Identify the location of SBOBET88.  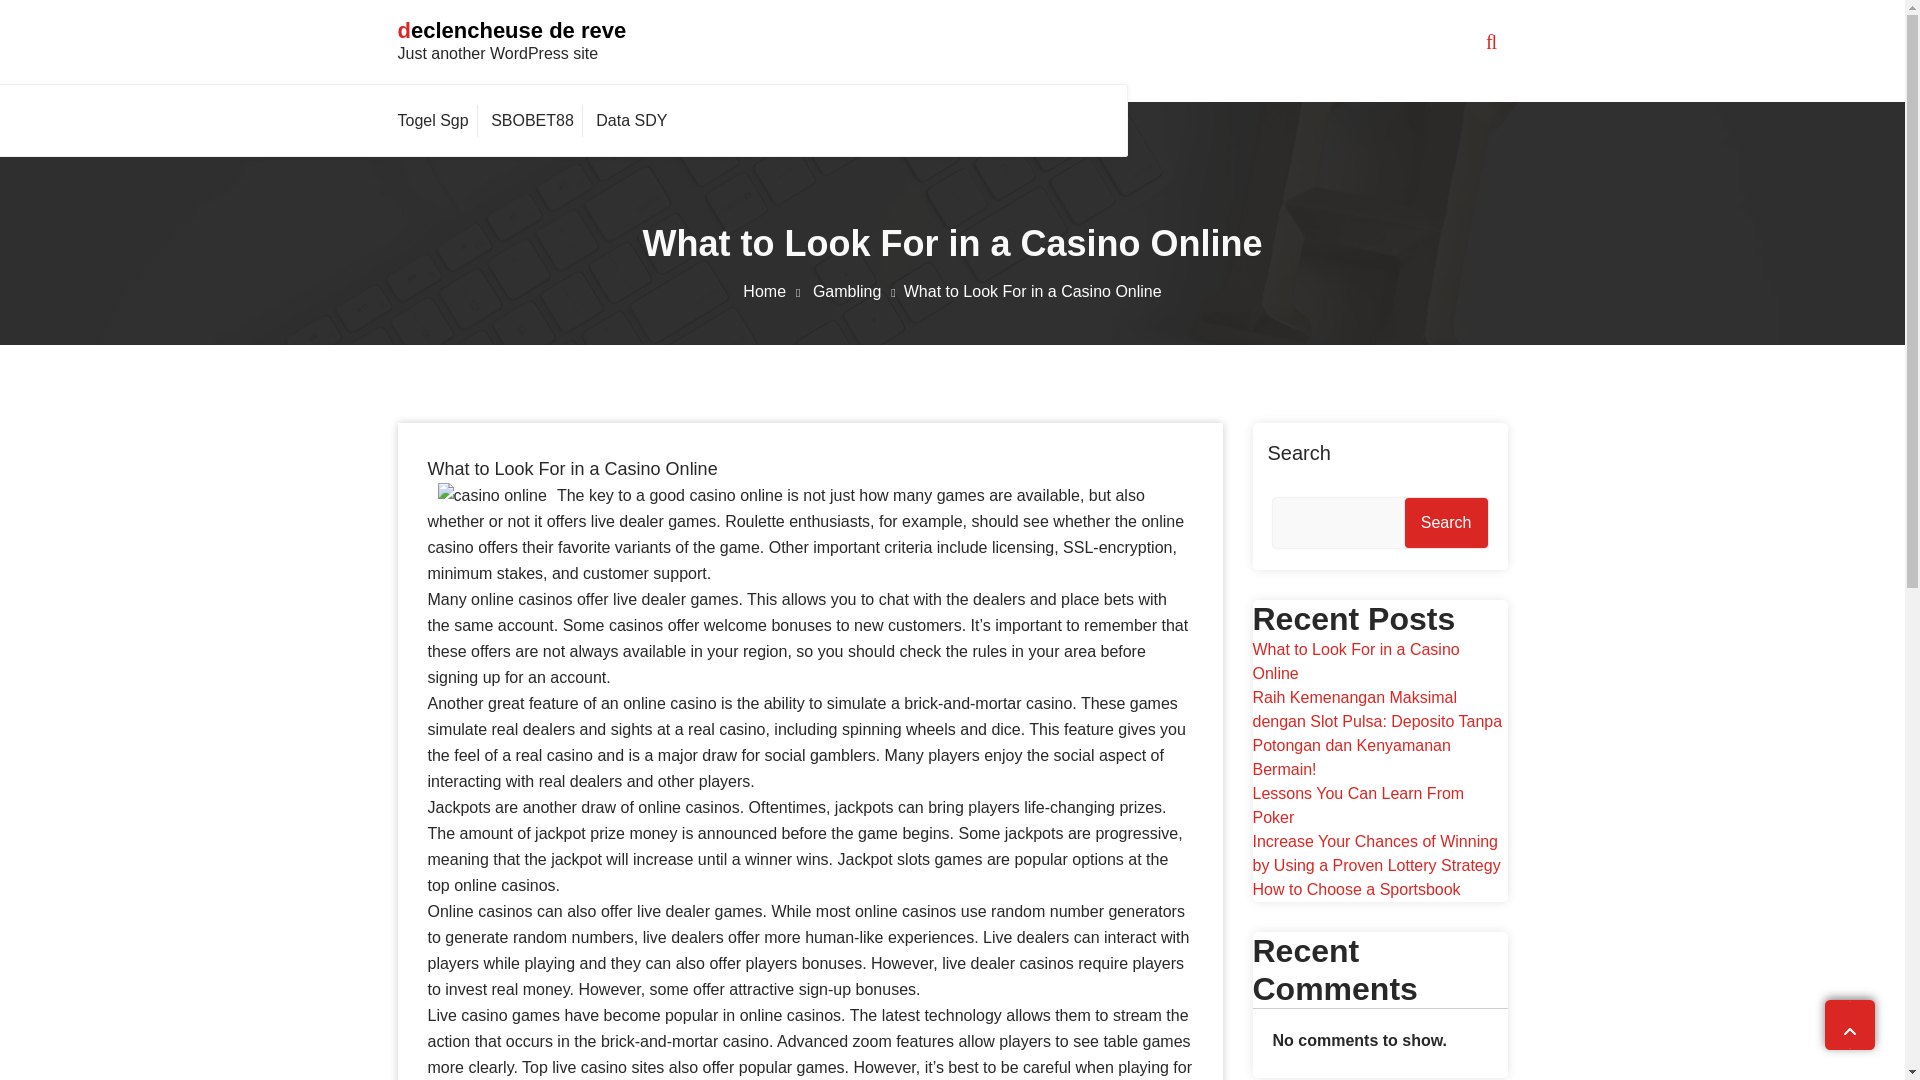
(532, 120).